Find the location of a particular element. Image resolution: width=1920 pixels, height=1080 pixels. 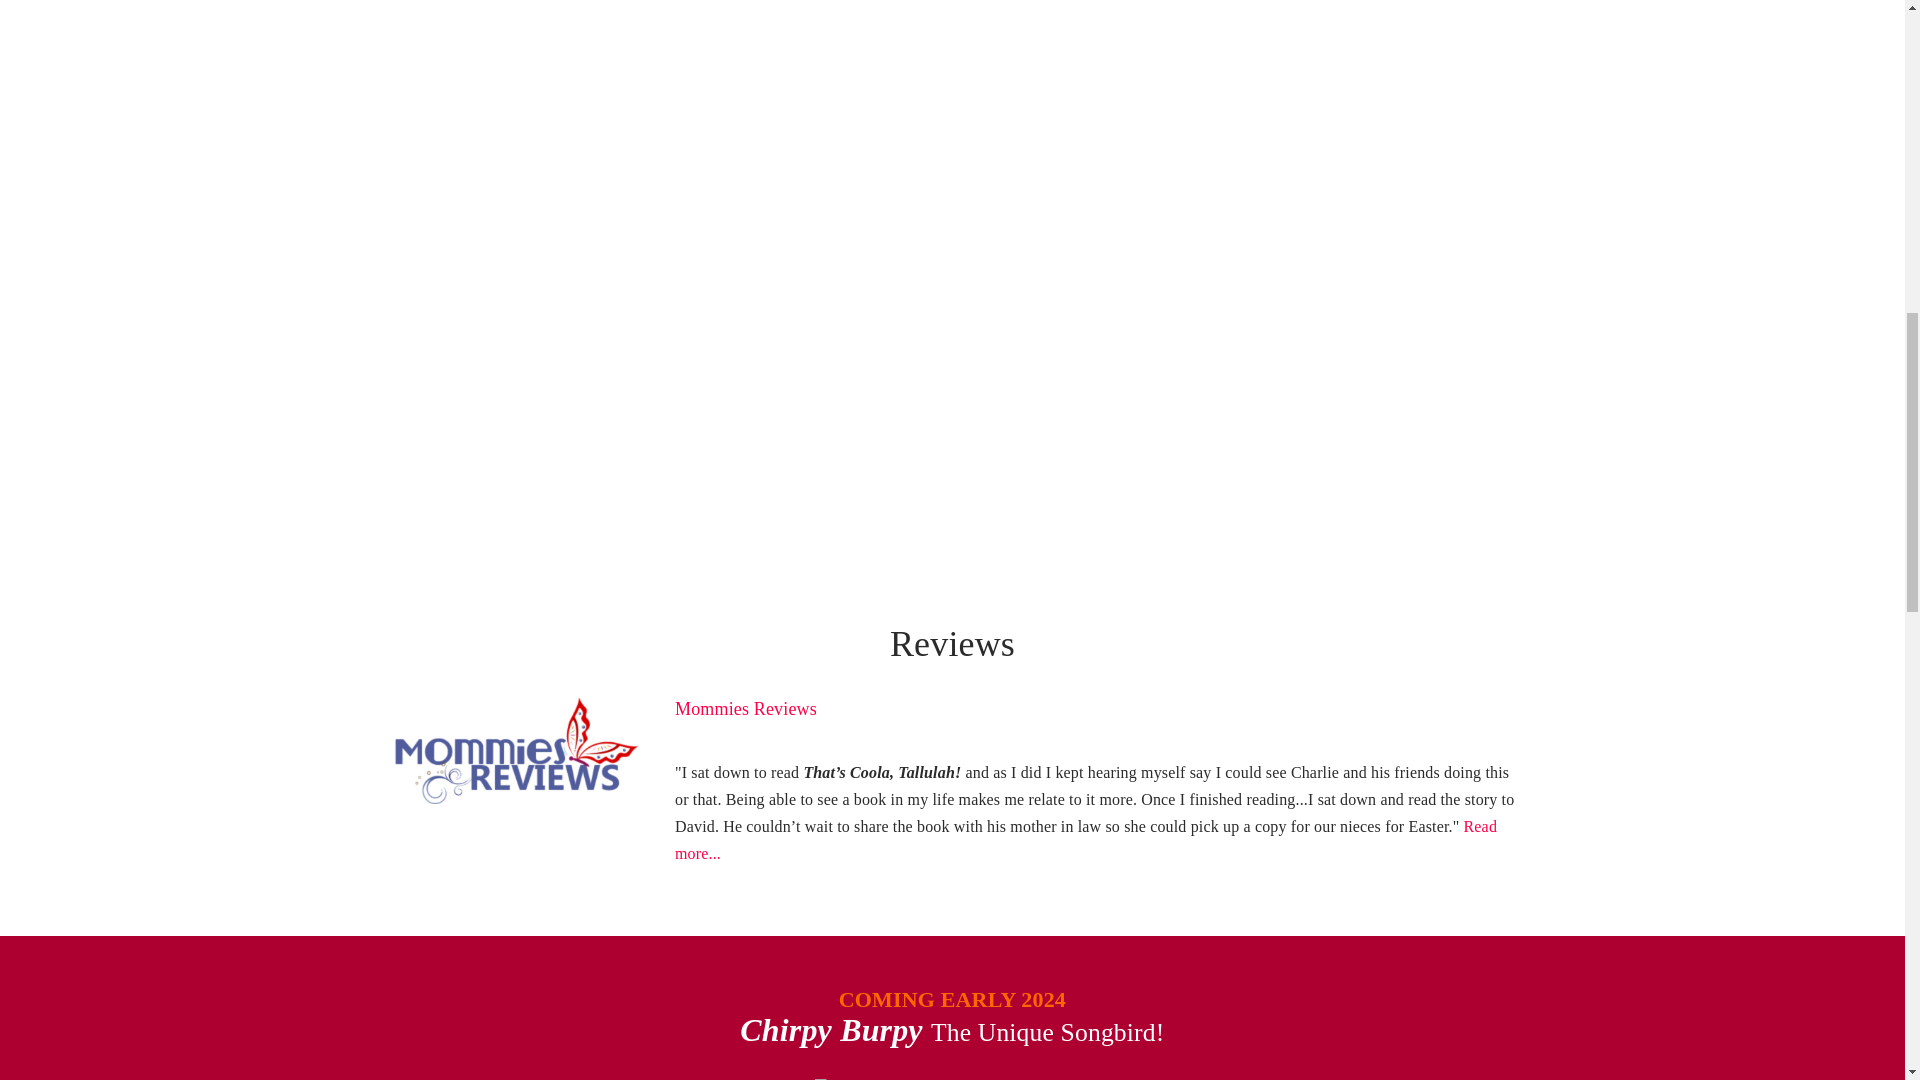

Mommies Reviews is located at coordinates (746, 708).